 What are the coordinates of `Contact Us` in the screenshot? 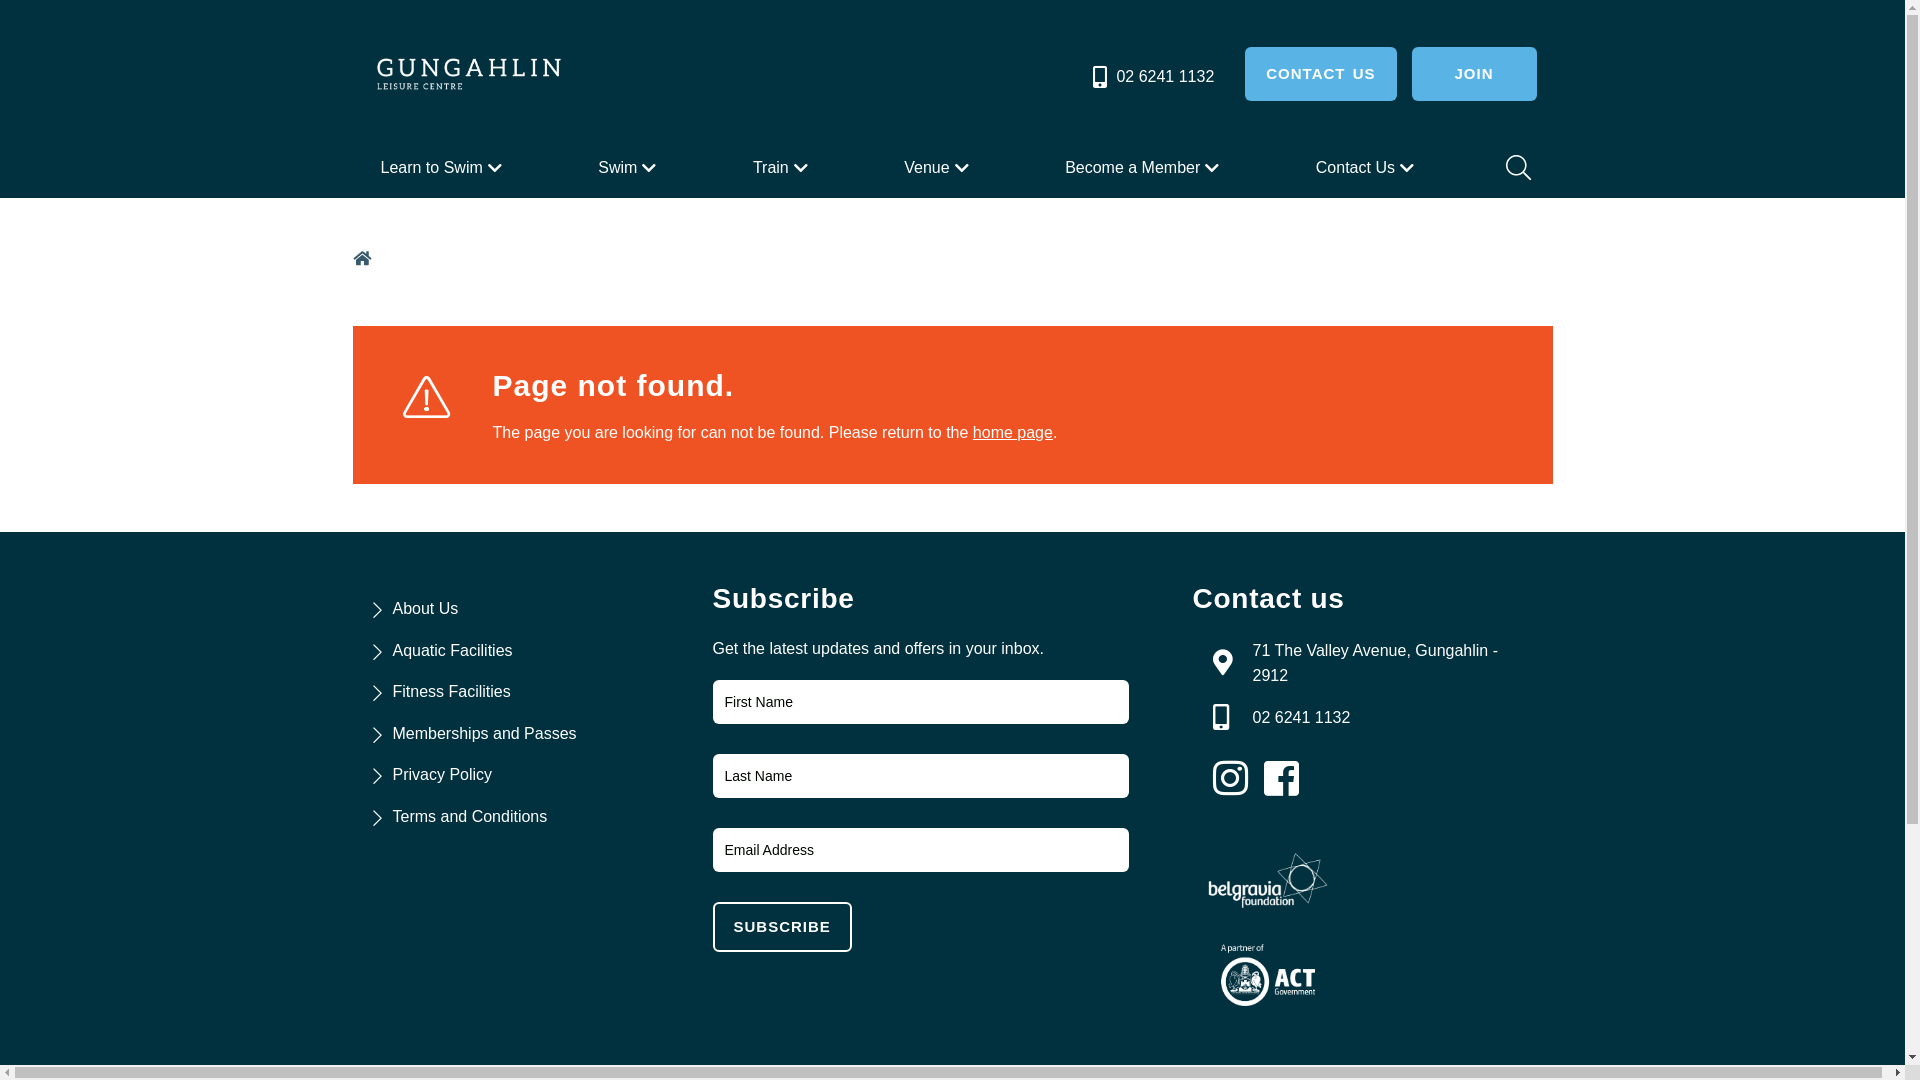 It's located at (1368, 168).